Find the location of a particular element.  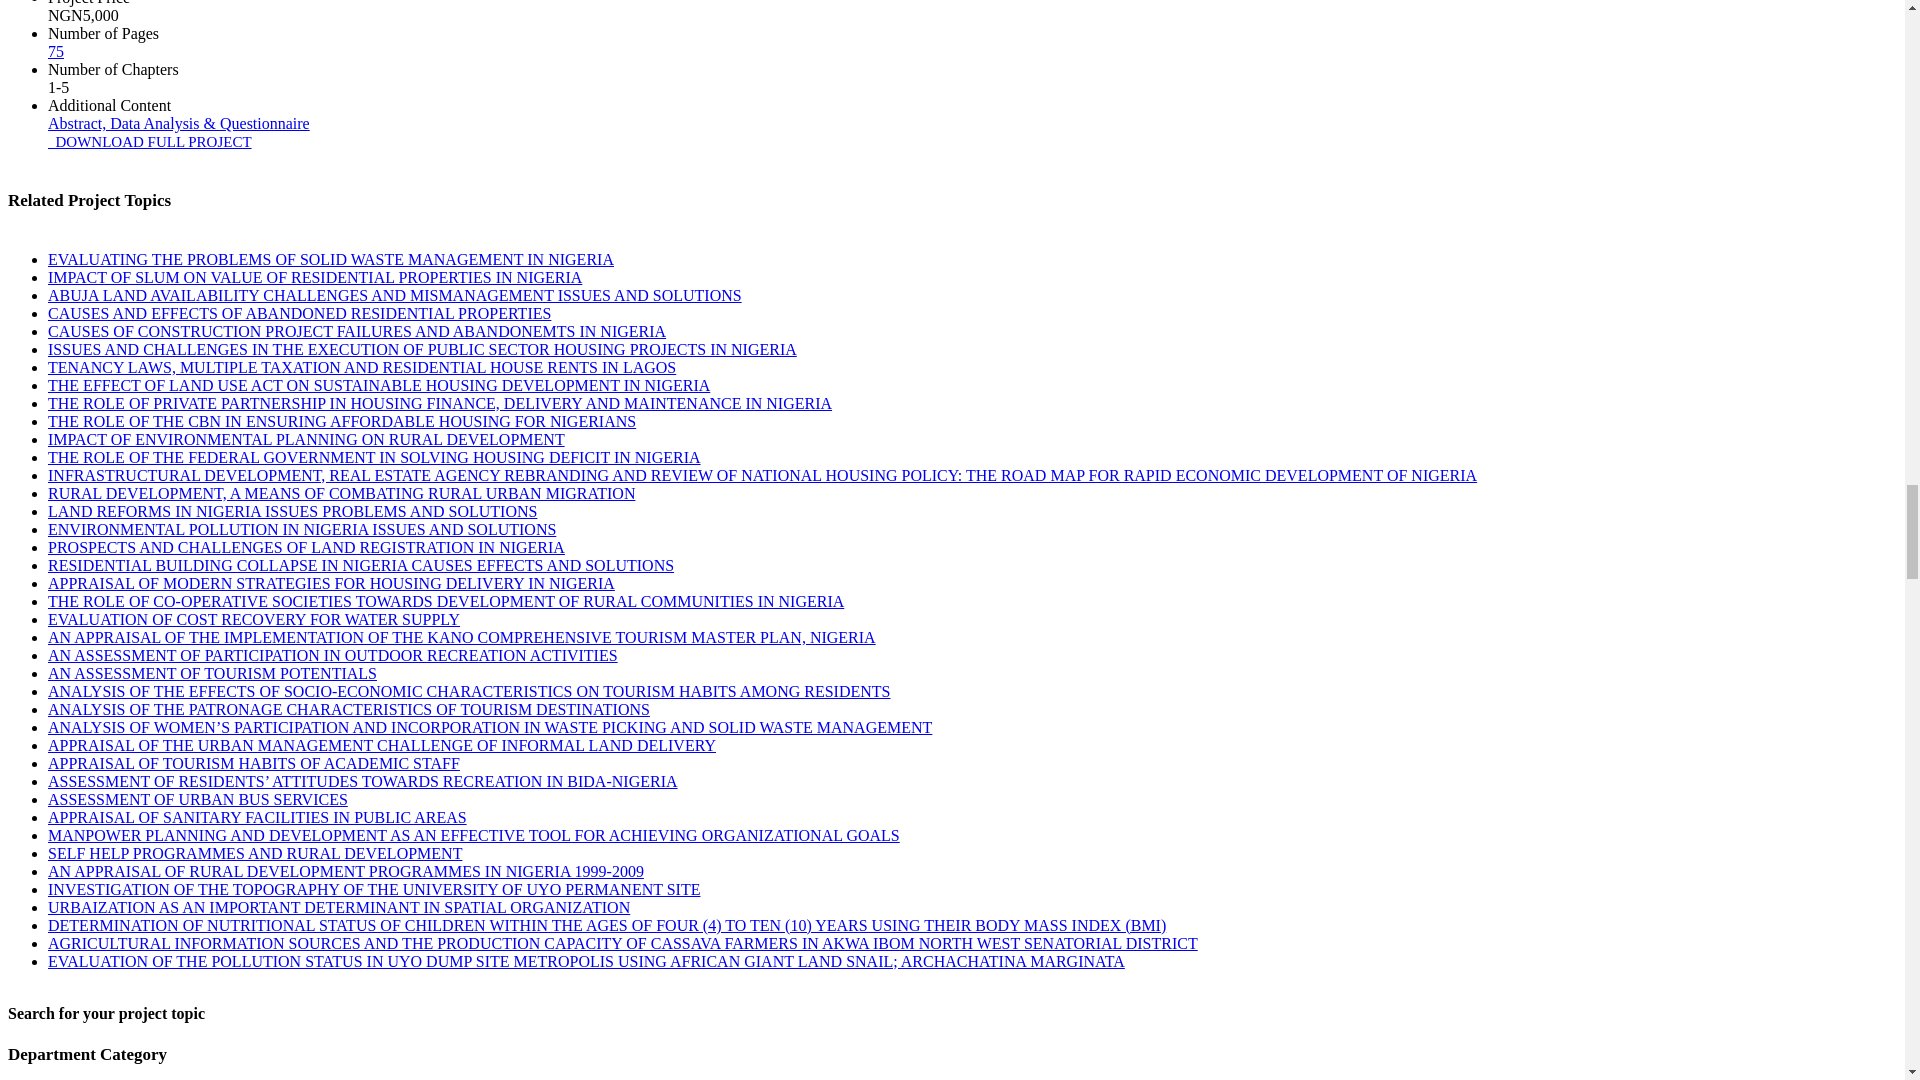

PROSPECTS AND CHALLENGES OF LAND REGISTRATION IN NIGERIA is located at coordinates (306, 547).